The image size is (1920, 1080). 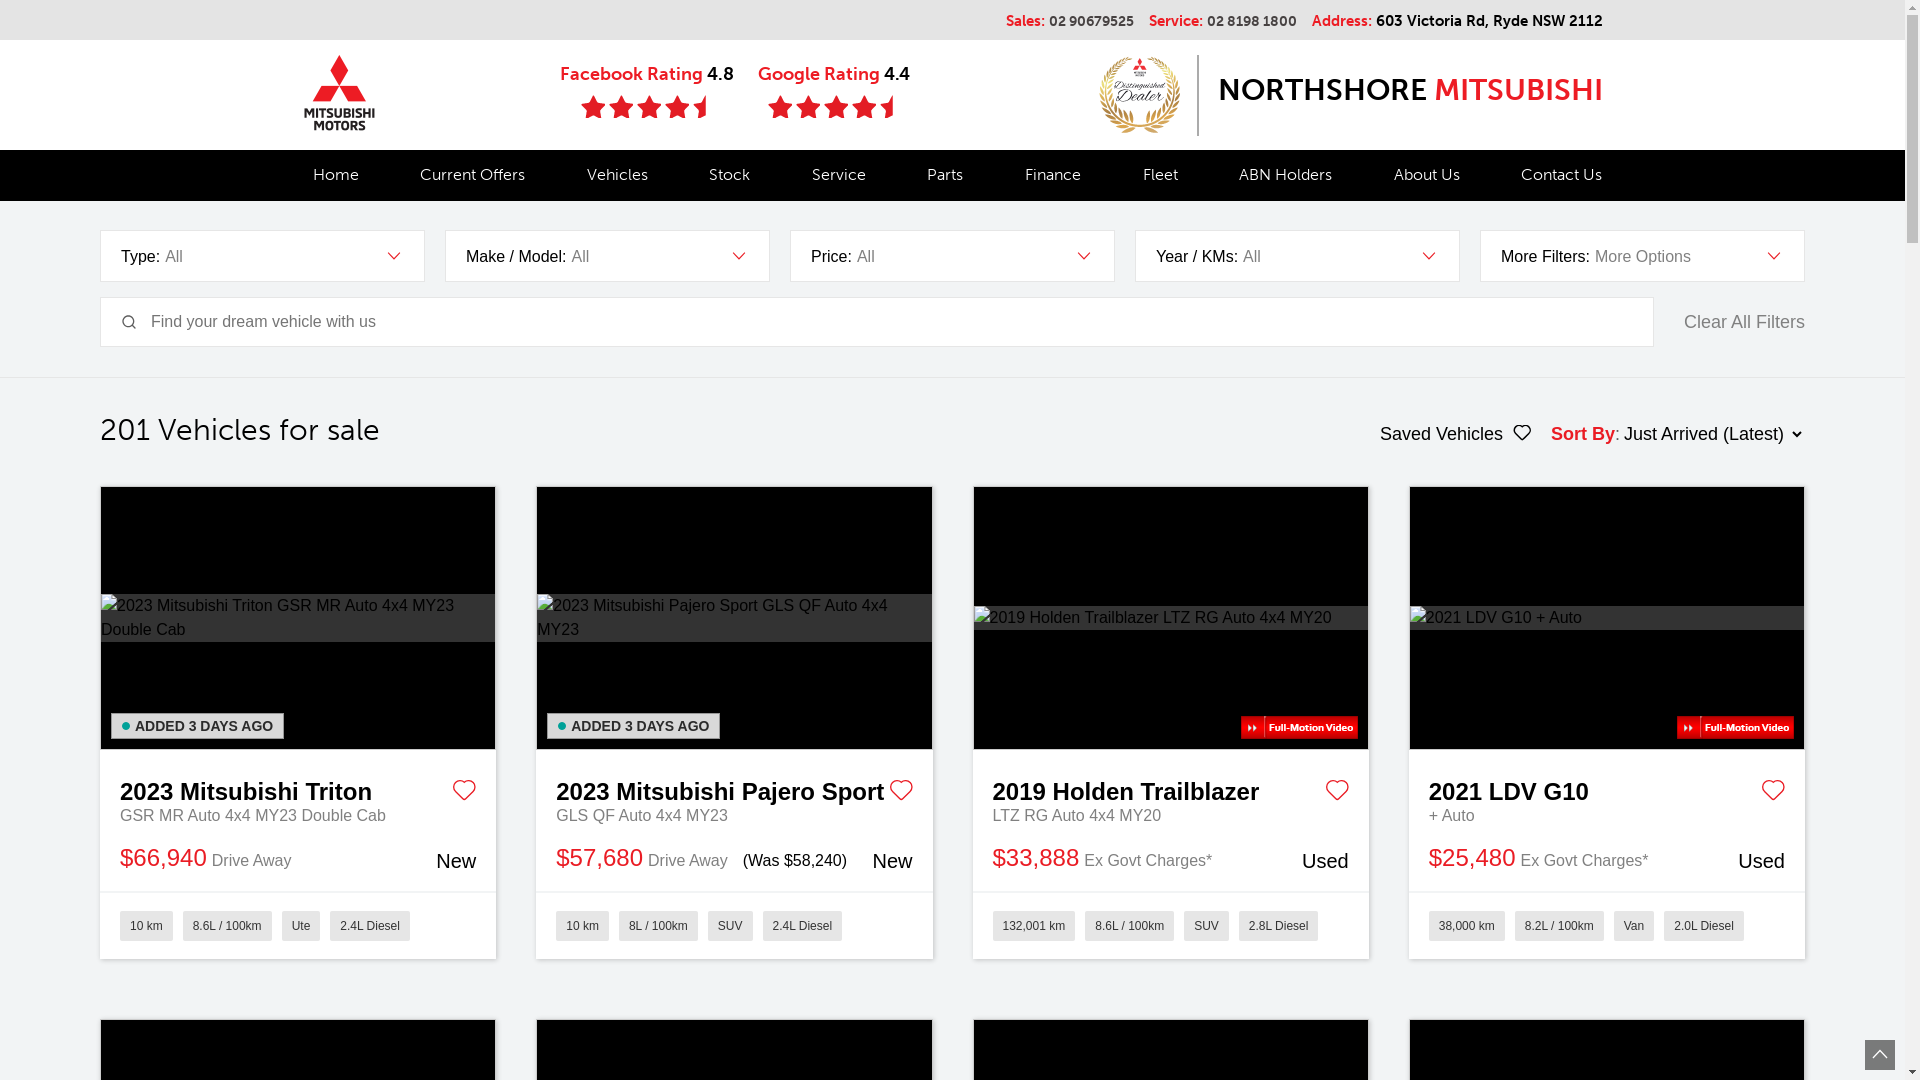 I want to click on Facebook Rating 4.8, so click(x=647, y=92).